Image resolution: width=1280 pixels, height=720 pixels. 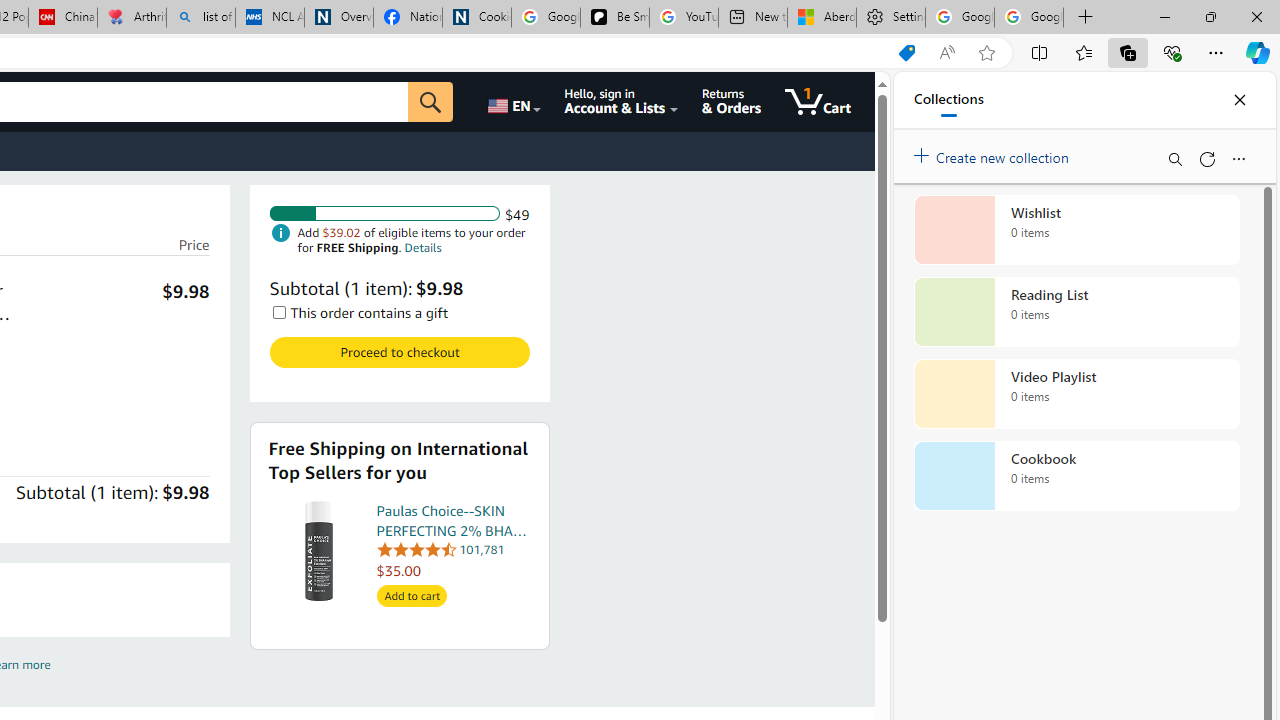 What do you see at coordinates (399, 352) in the screenshot?
I see `Proceed to checkout Check out Amazon Cart ` at bounding box center [399, 352].